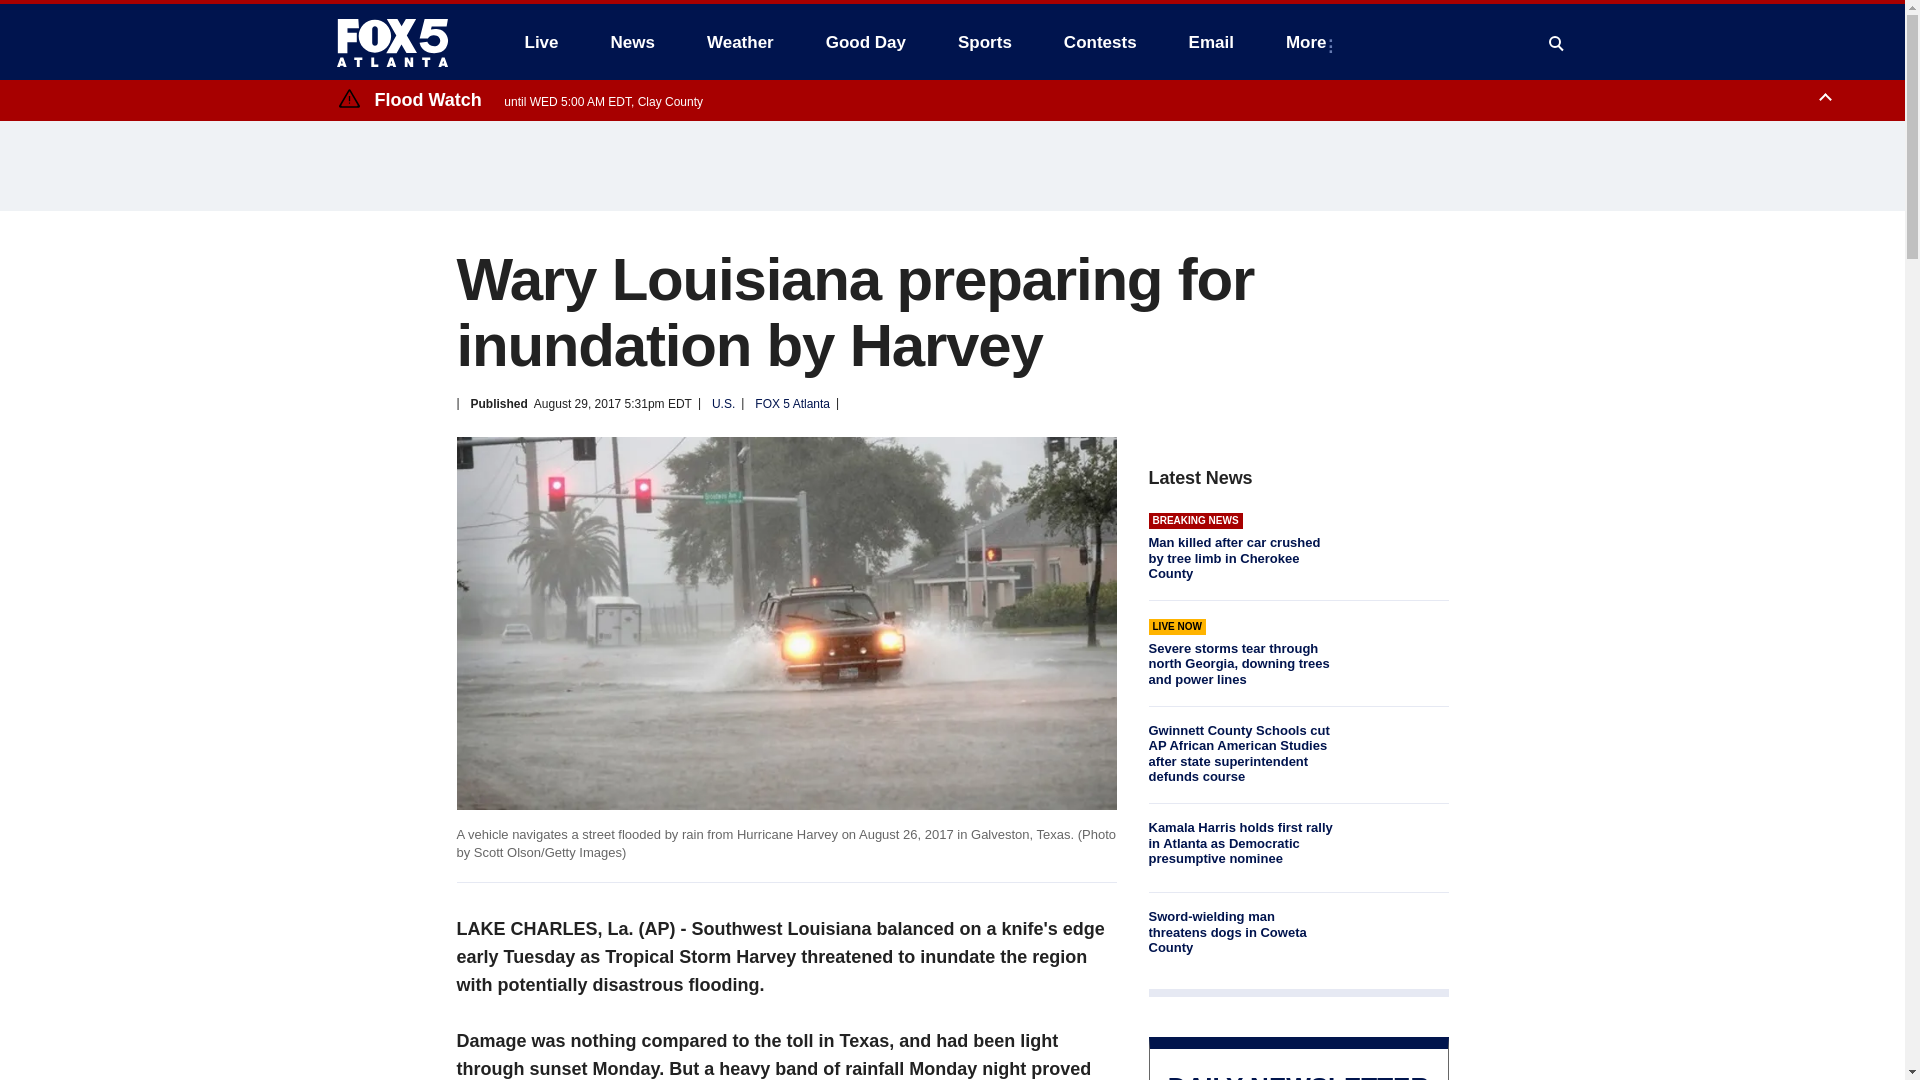 The width and height of the screenshot is (1920, 1080). Describe the element at coordinates (740, 42) in the screenshot. I see `Weather` at that location.